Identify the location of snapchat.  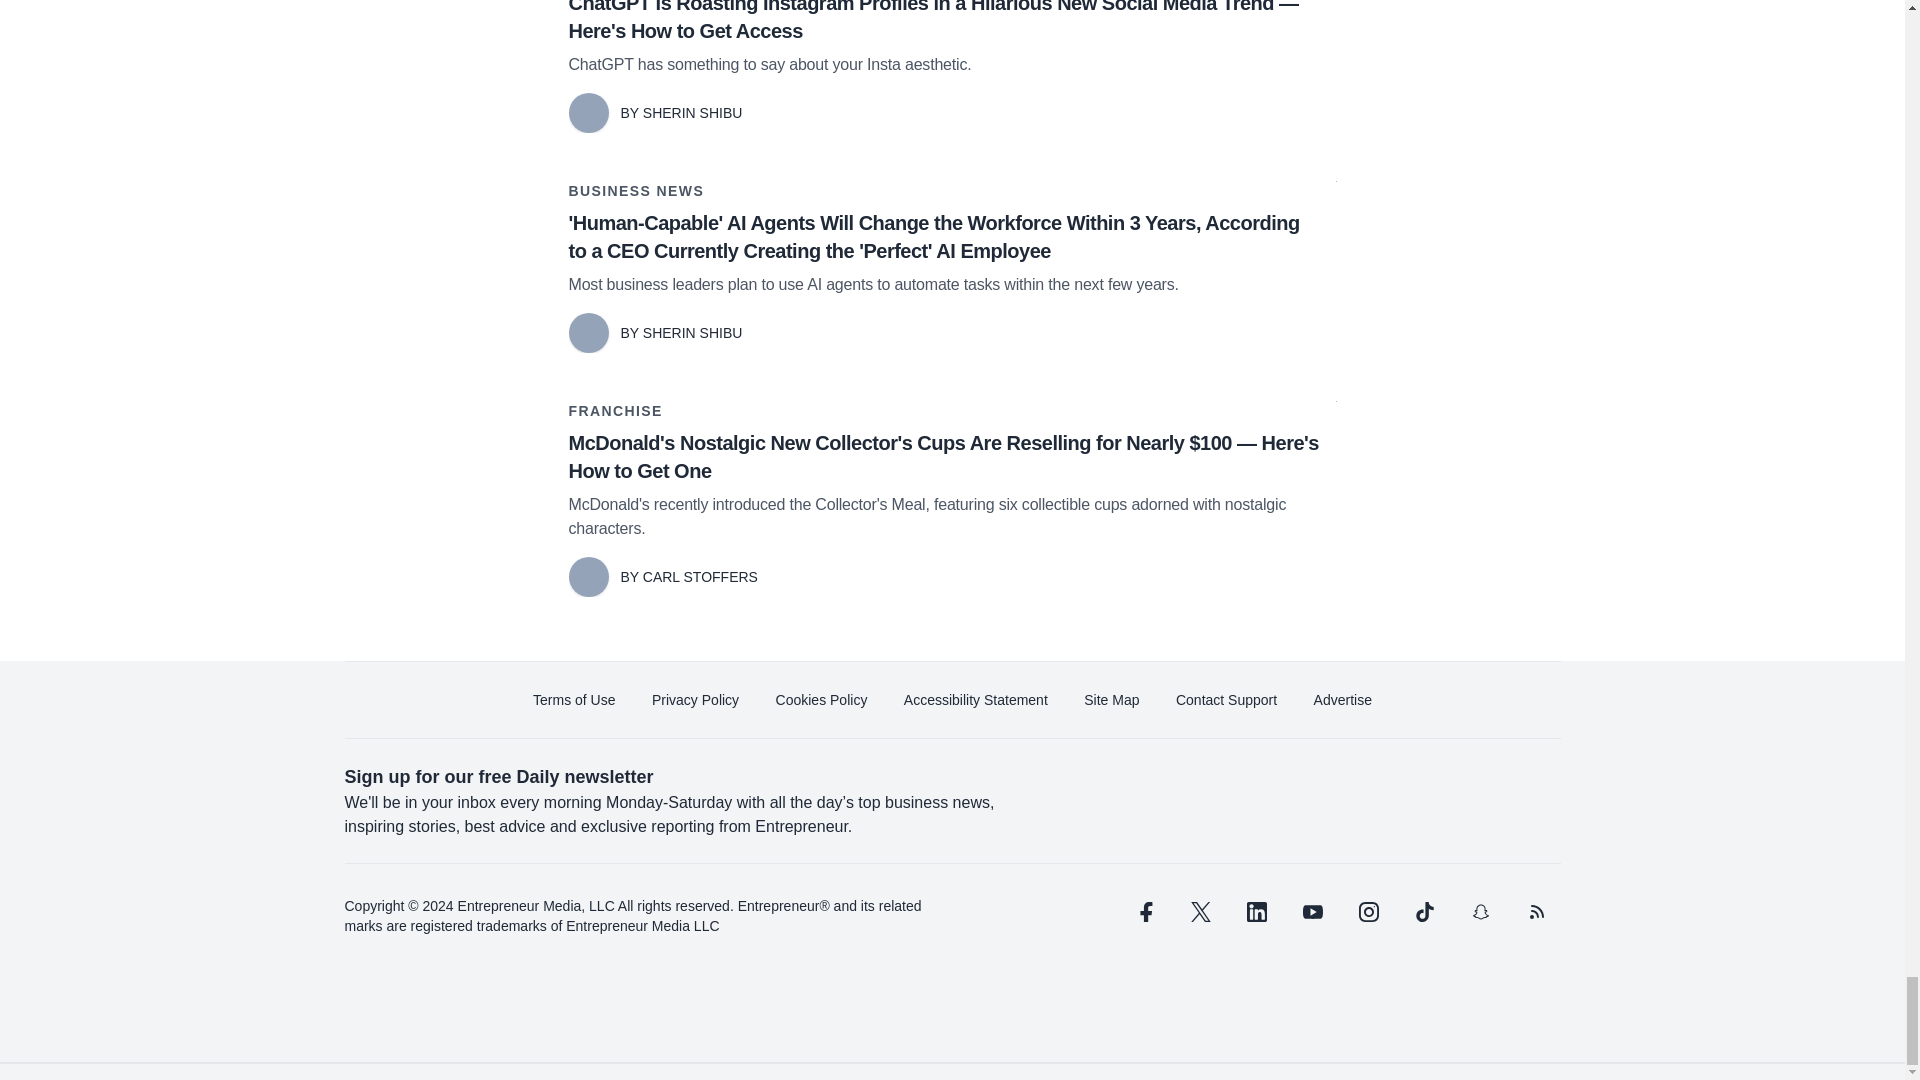
(1479, 912).